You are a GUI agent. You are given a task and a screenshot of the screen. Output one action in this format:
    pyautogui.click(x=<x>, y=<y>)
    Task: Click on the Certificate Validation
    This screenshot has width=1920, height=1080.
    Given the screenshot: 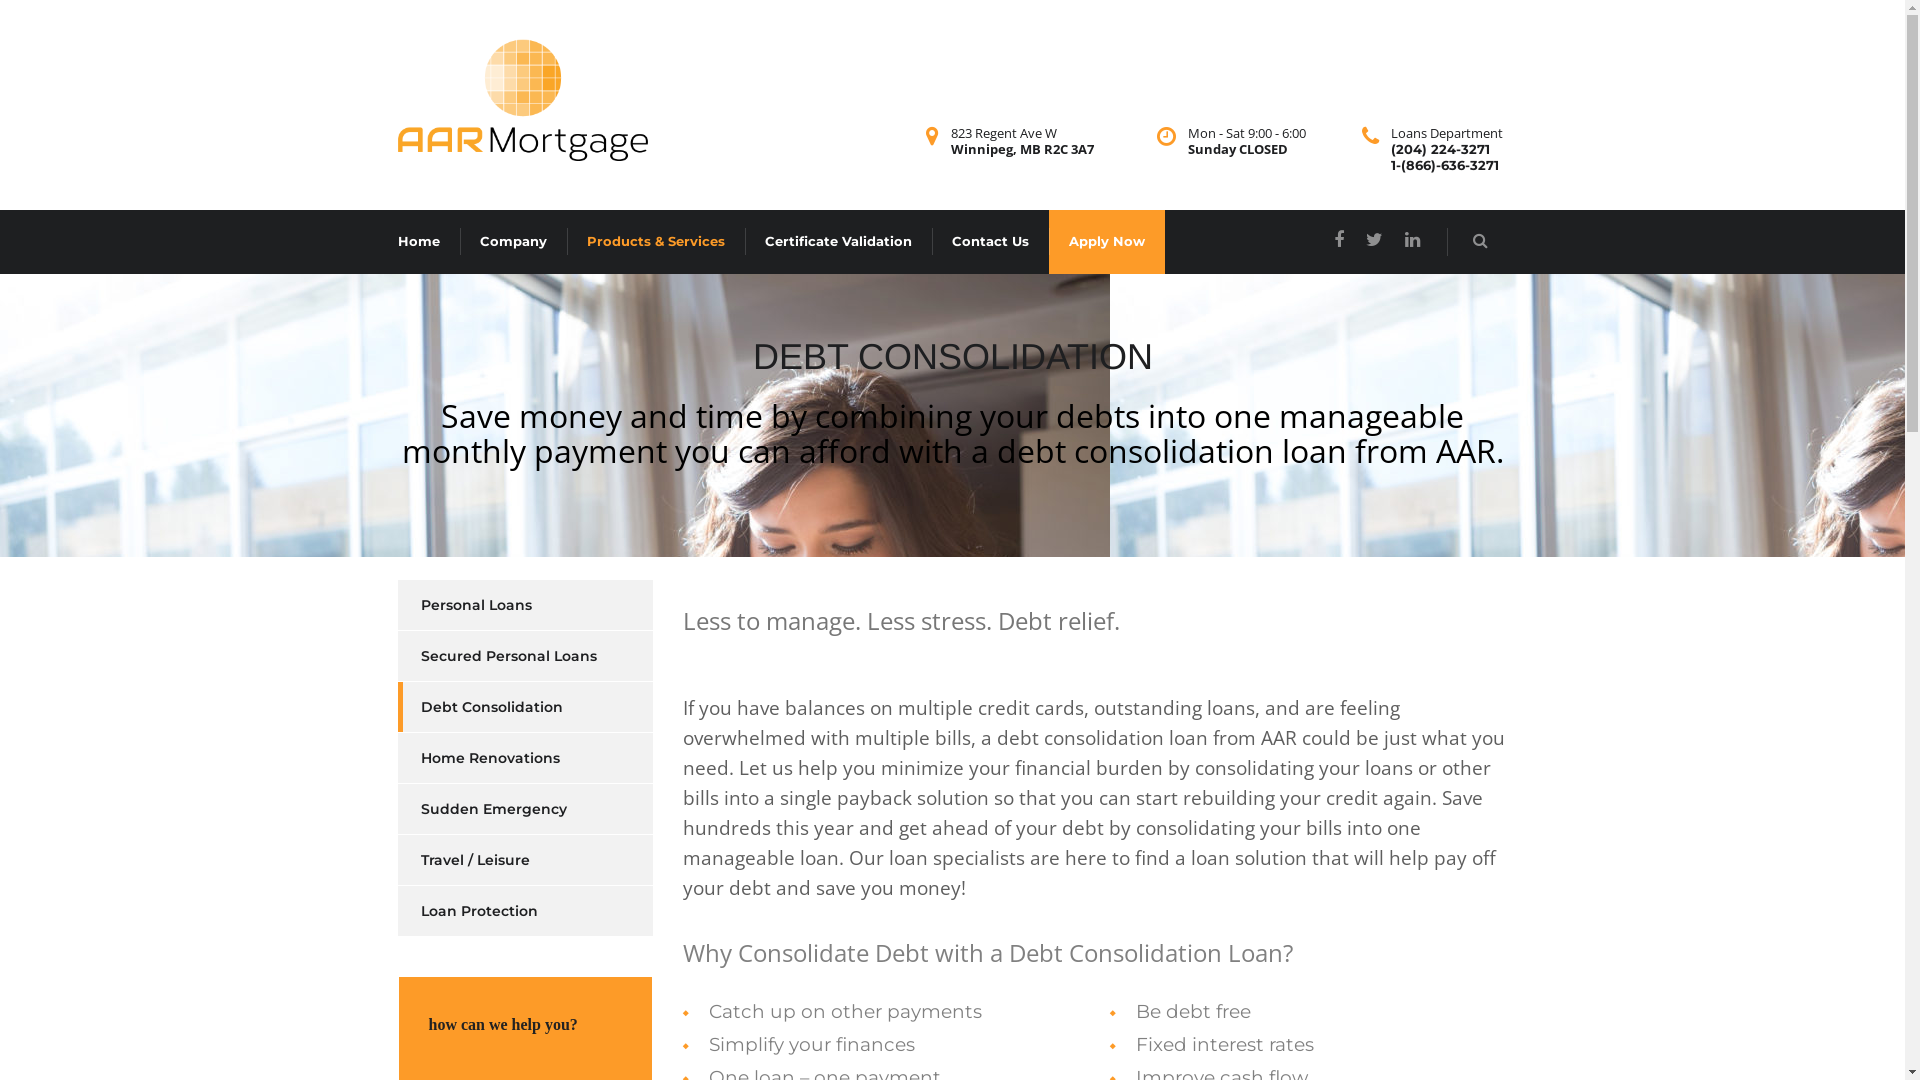 What is the action you would take?
    pyautogui.click(x=838, y=242)
    